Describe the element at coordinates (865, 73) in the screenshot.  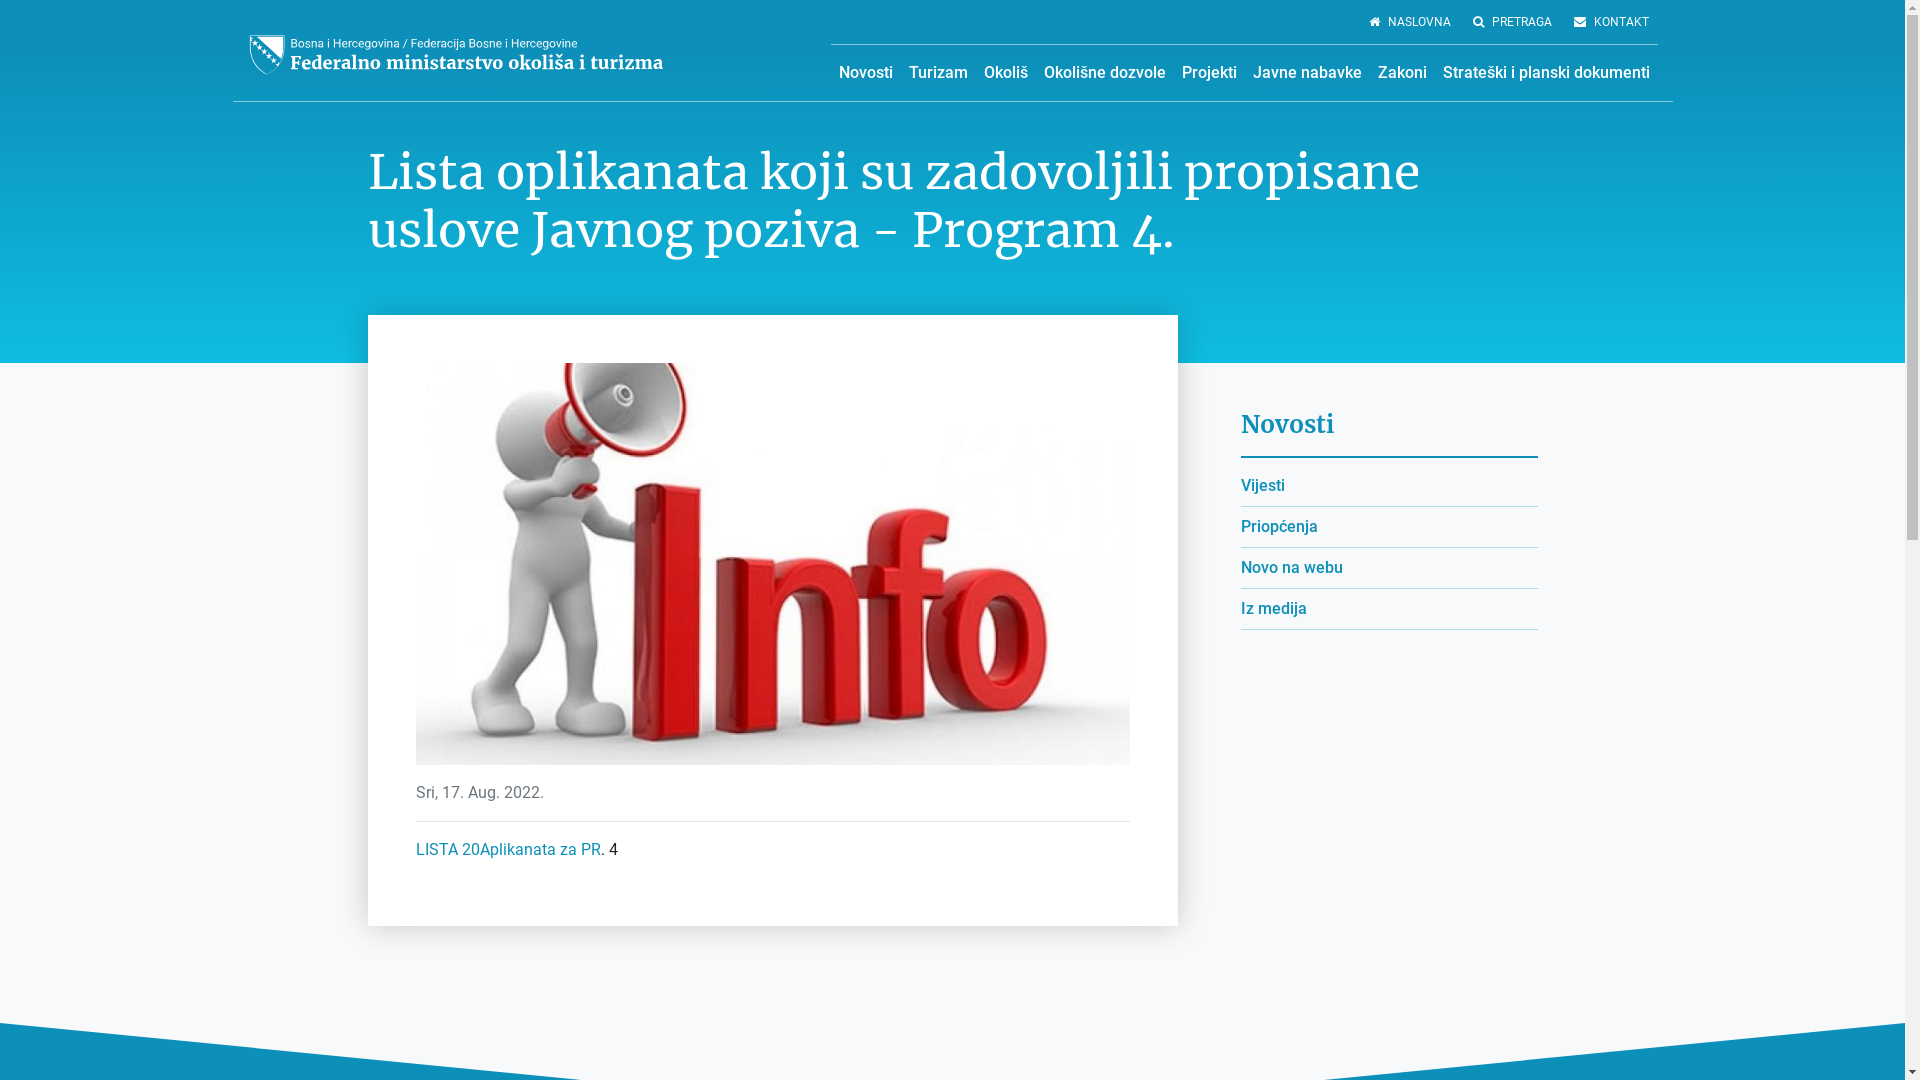
I see `Novosti` at that location.